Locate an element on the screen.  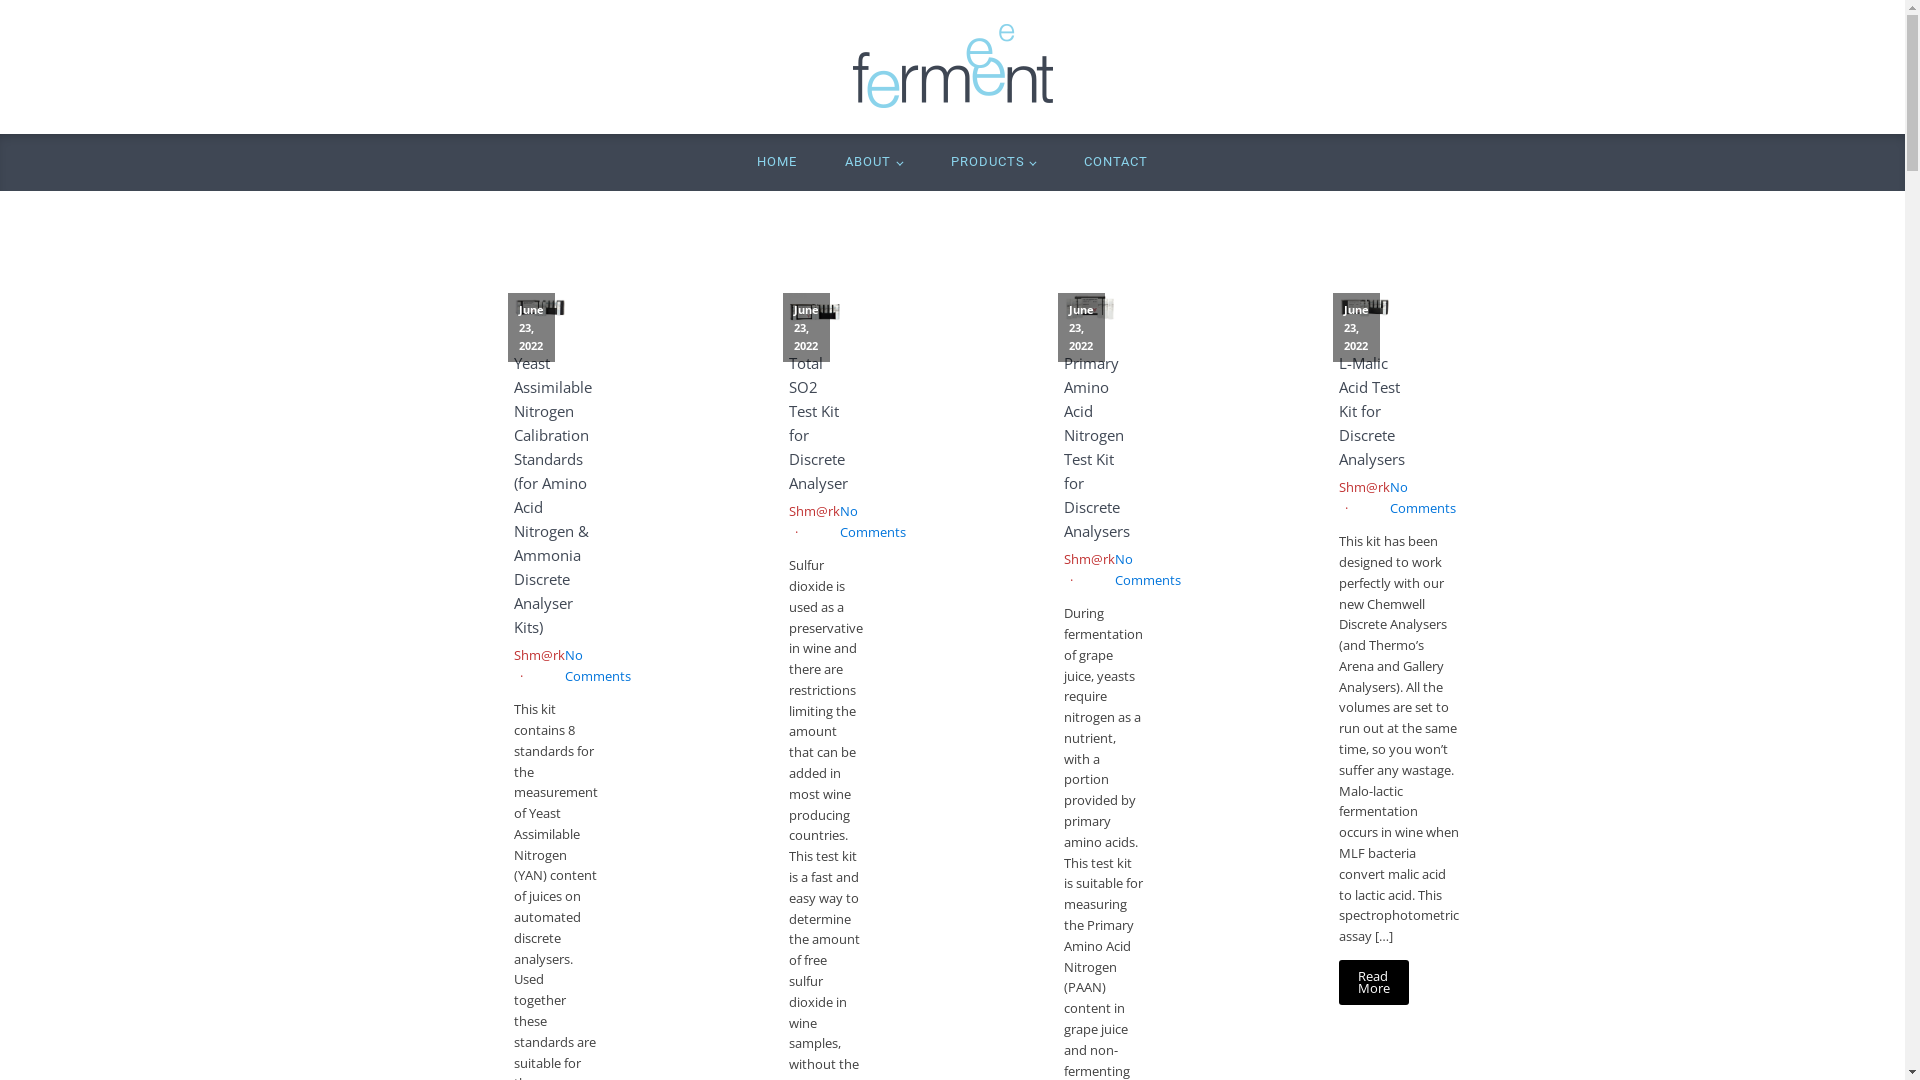
June 23, 2022 is located at coordinates (540, 308).